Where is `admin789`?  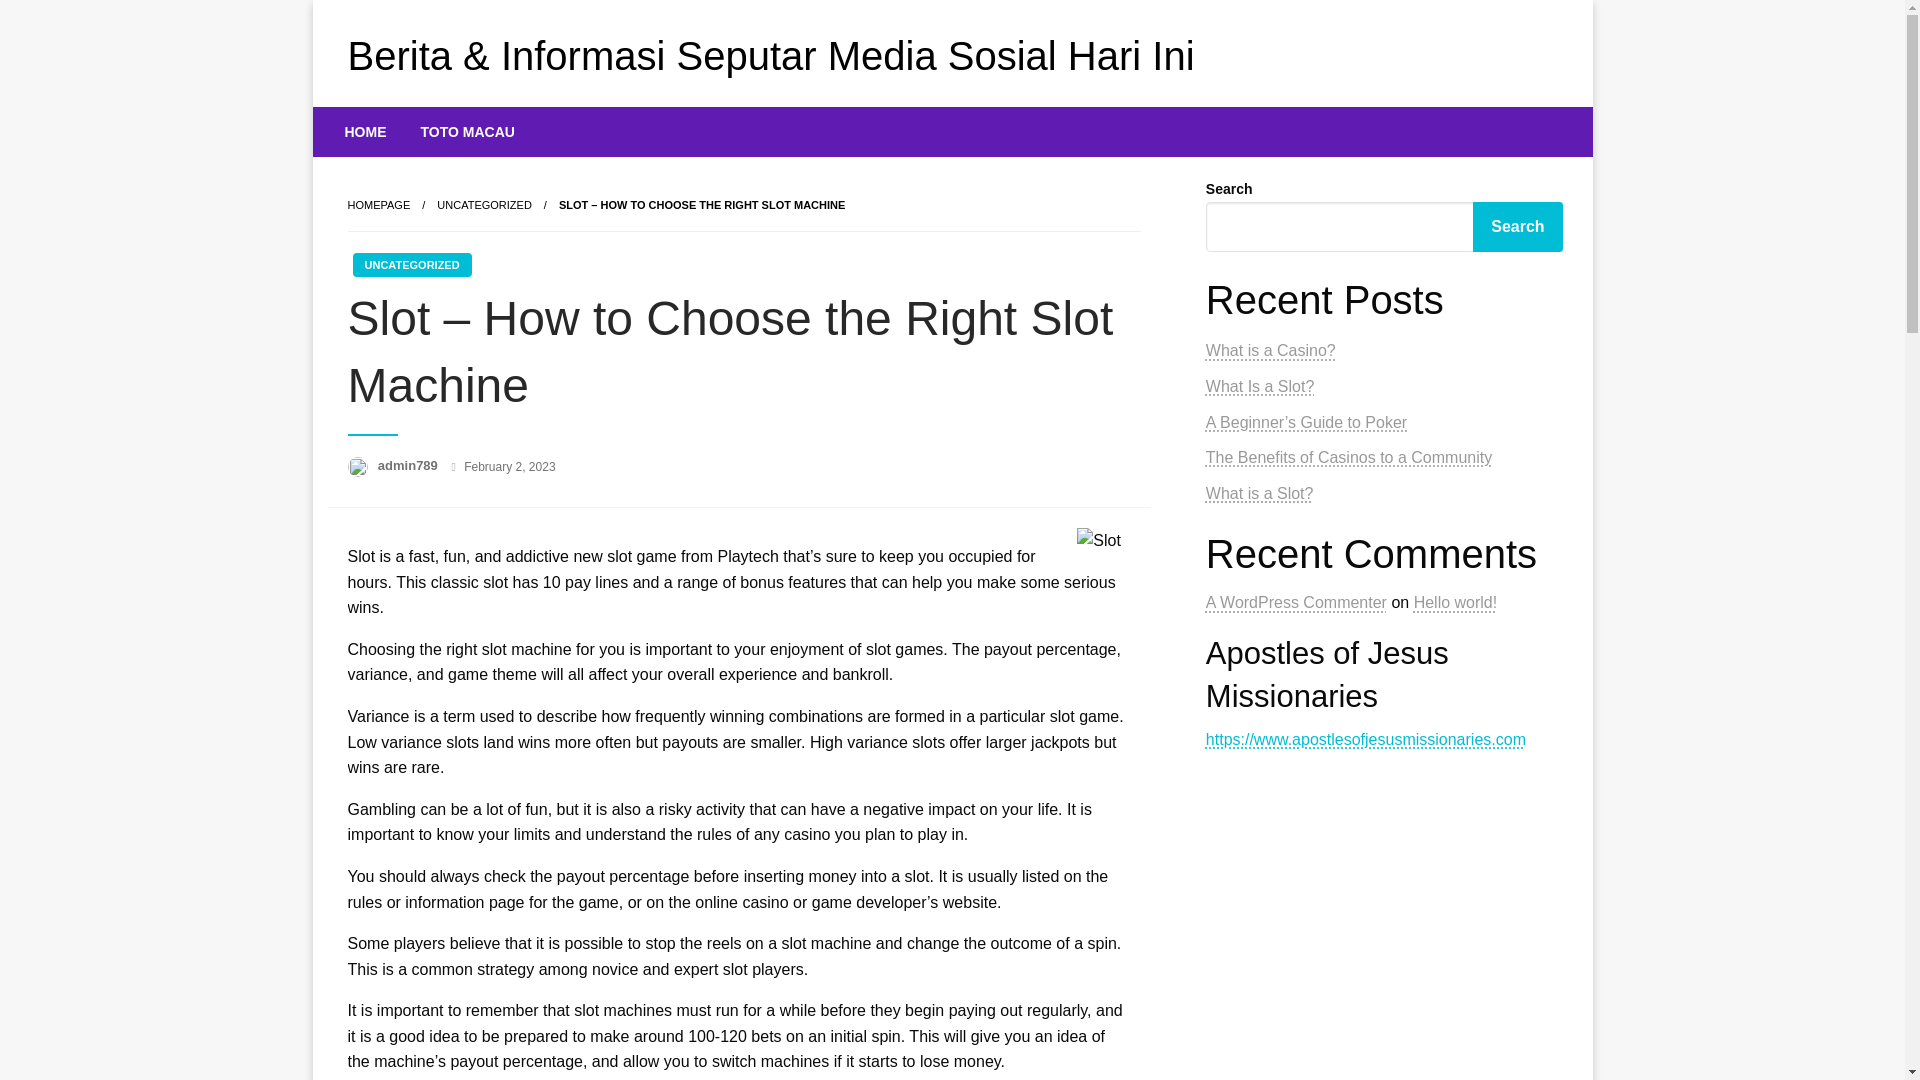
admin789 is located at coordinates (410, 465).